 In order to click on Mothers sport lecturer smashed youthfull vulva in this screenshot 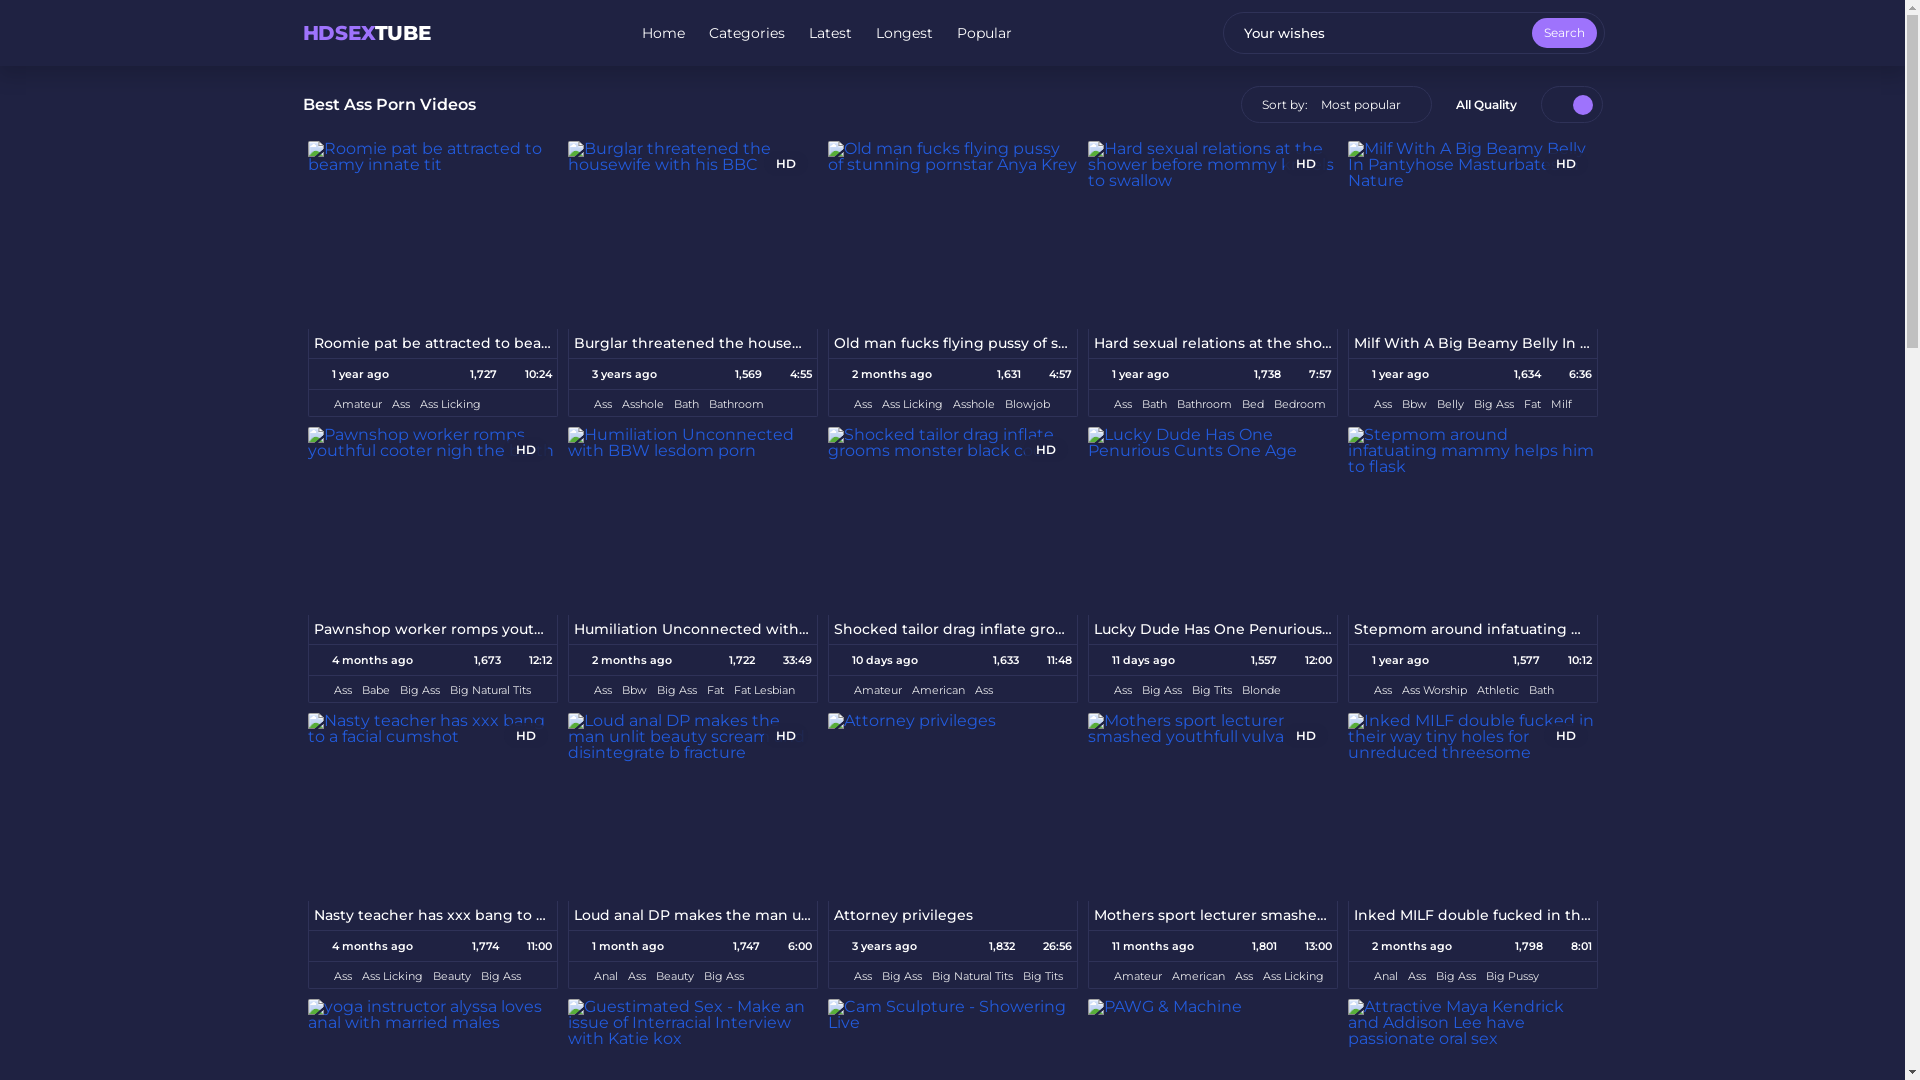, I will do `click(1212, 916)`.